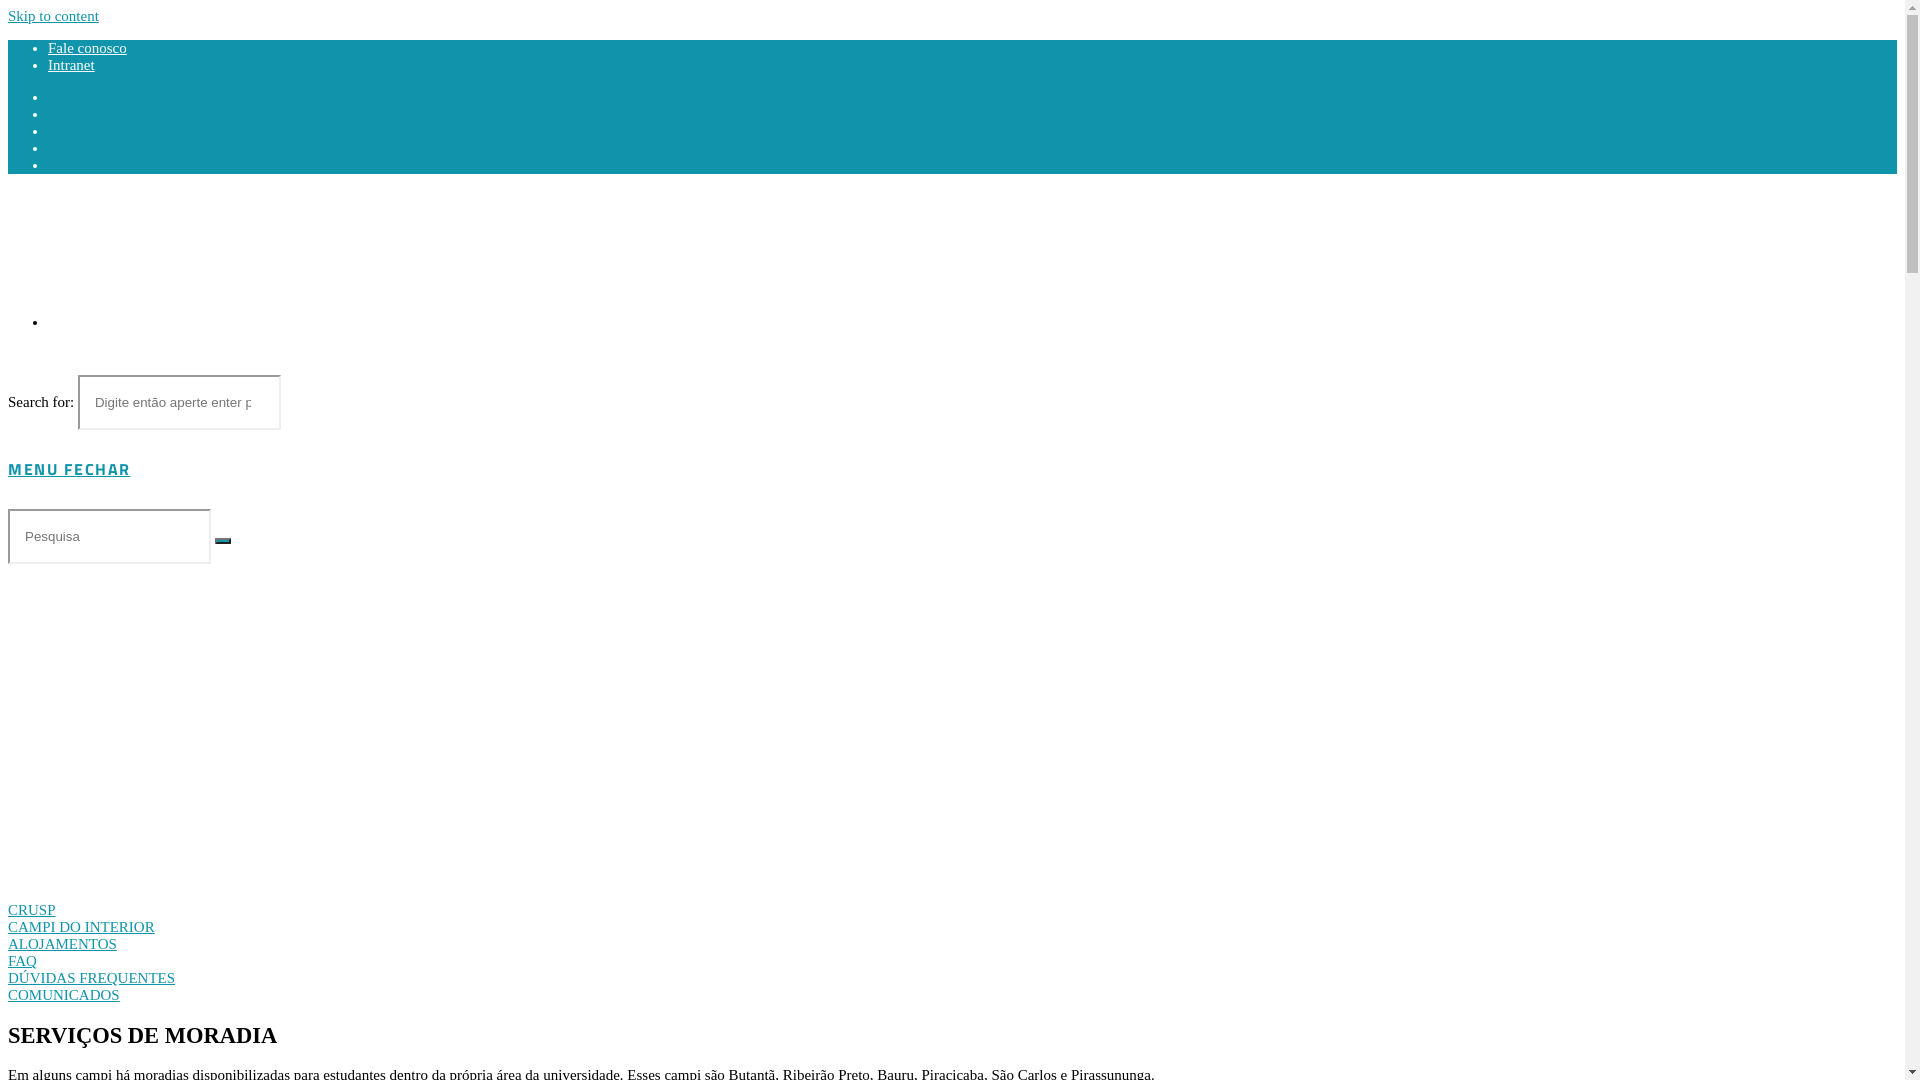  I want to click on MENU FECHAR, so click(70, 469).